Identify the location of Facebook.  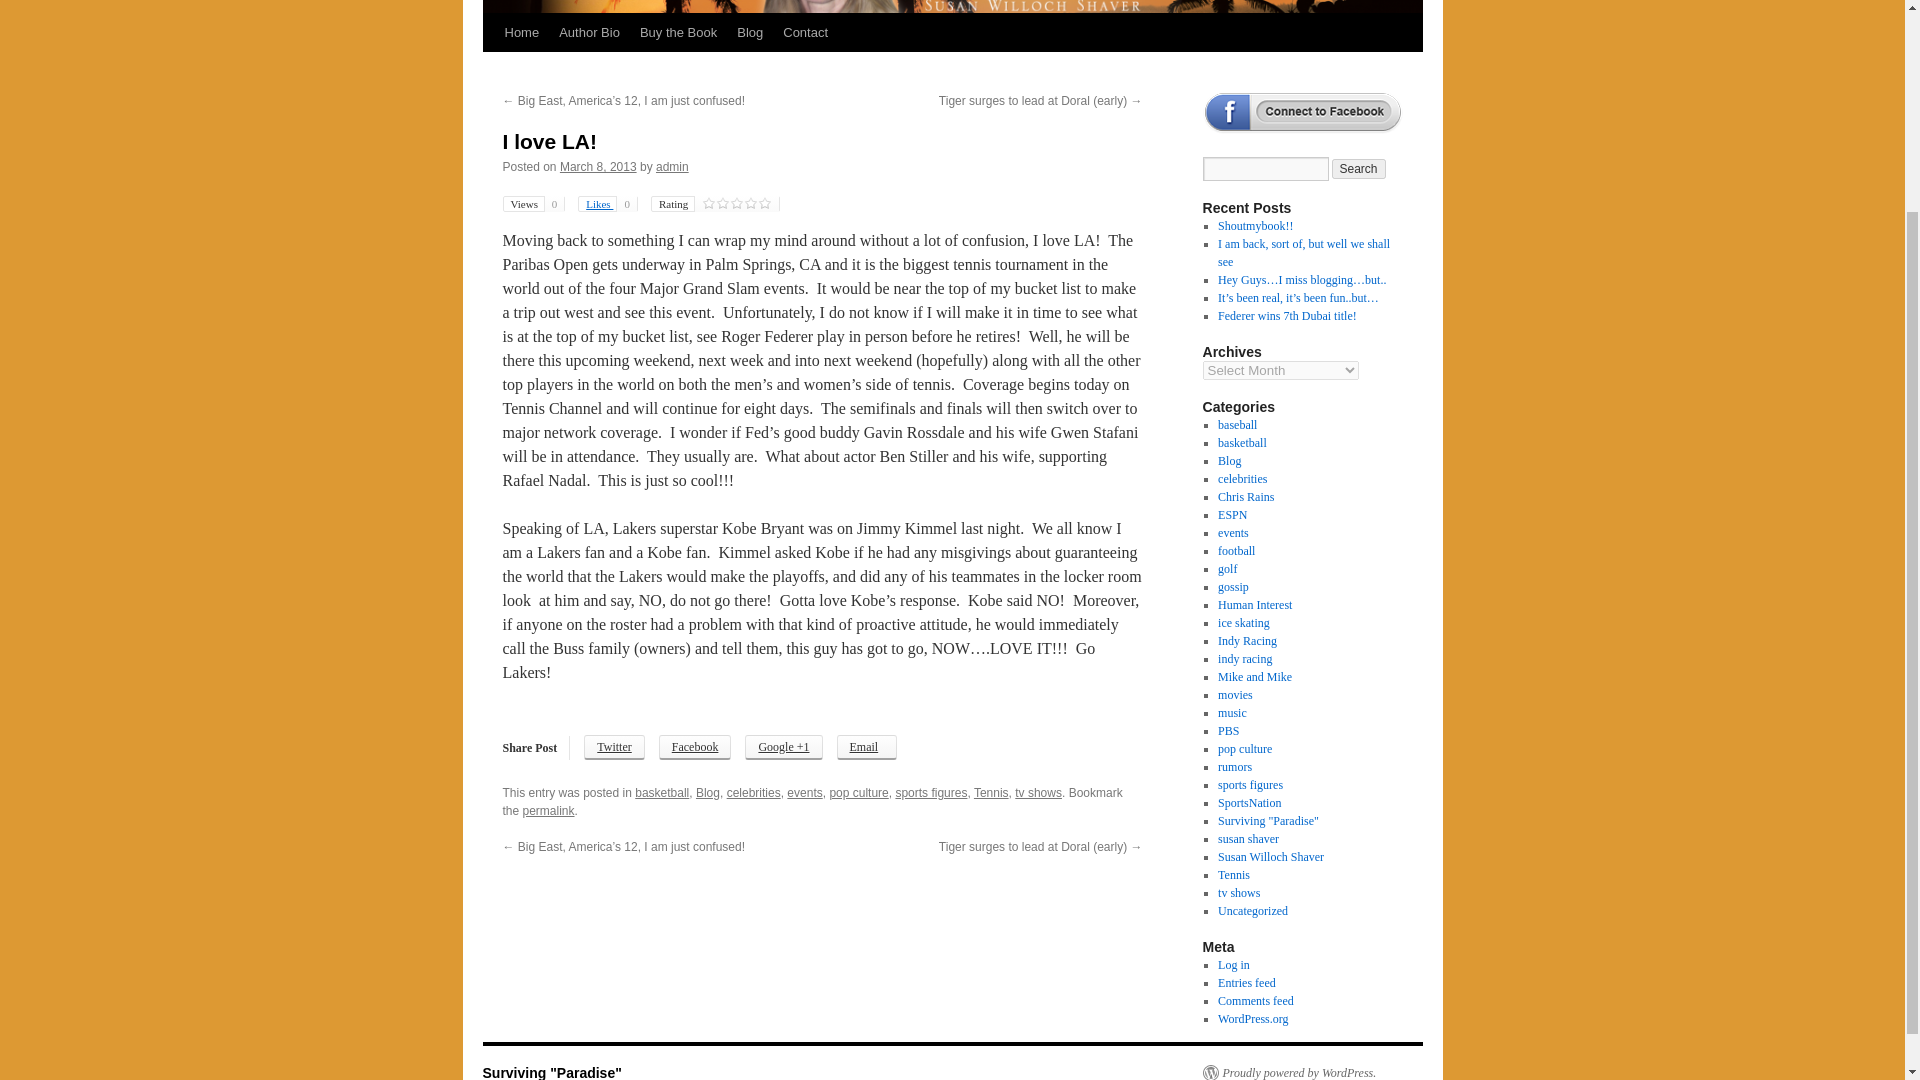
(694, 748).